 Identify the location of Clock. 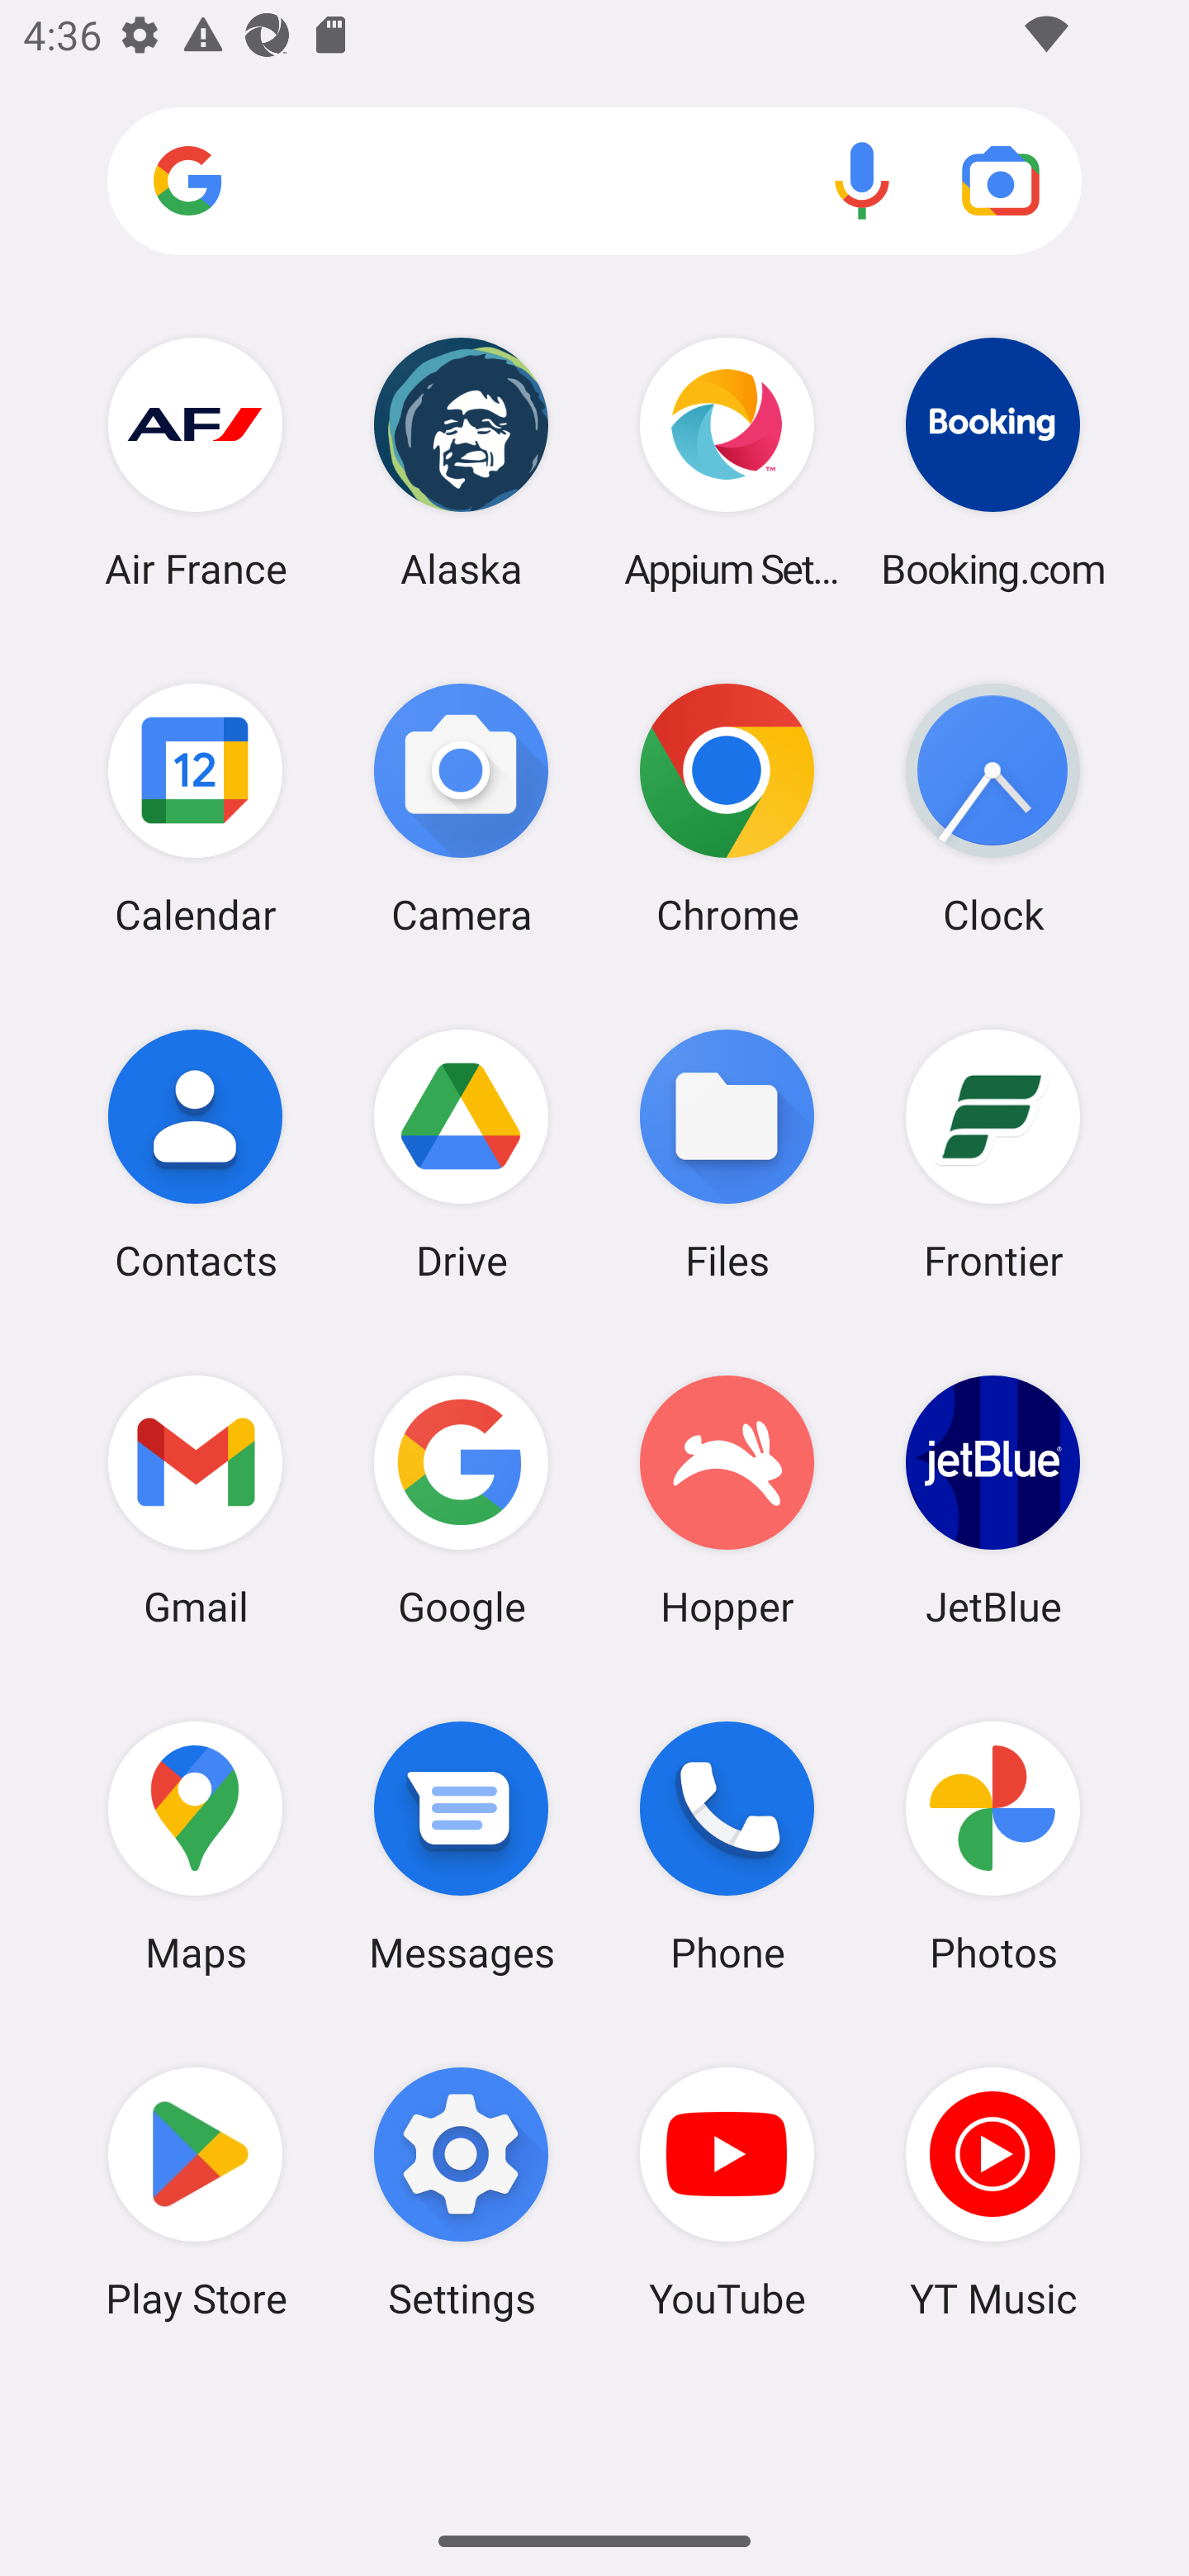
(992, 808).